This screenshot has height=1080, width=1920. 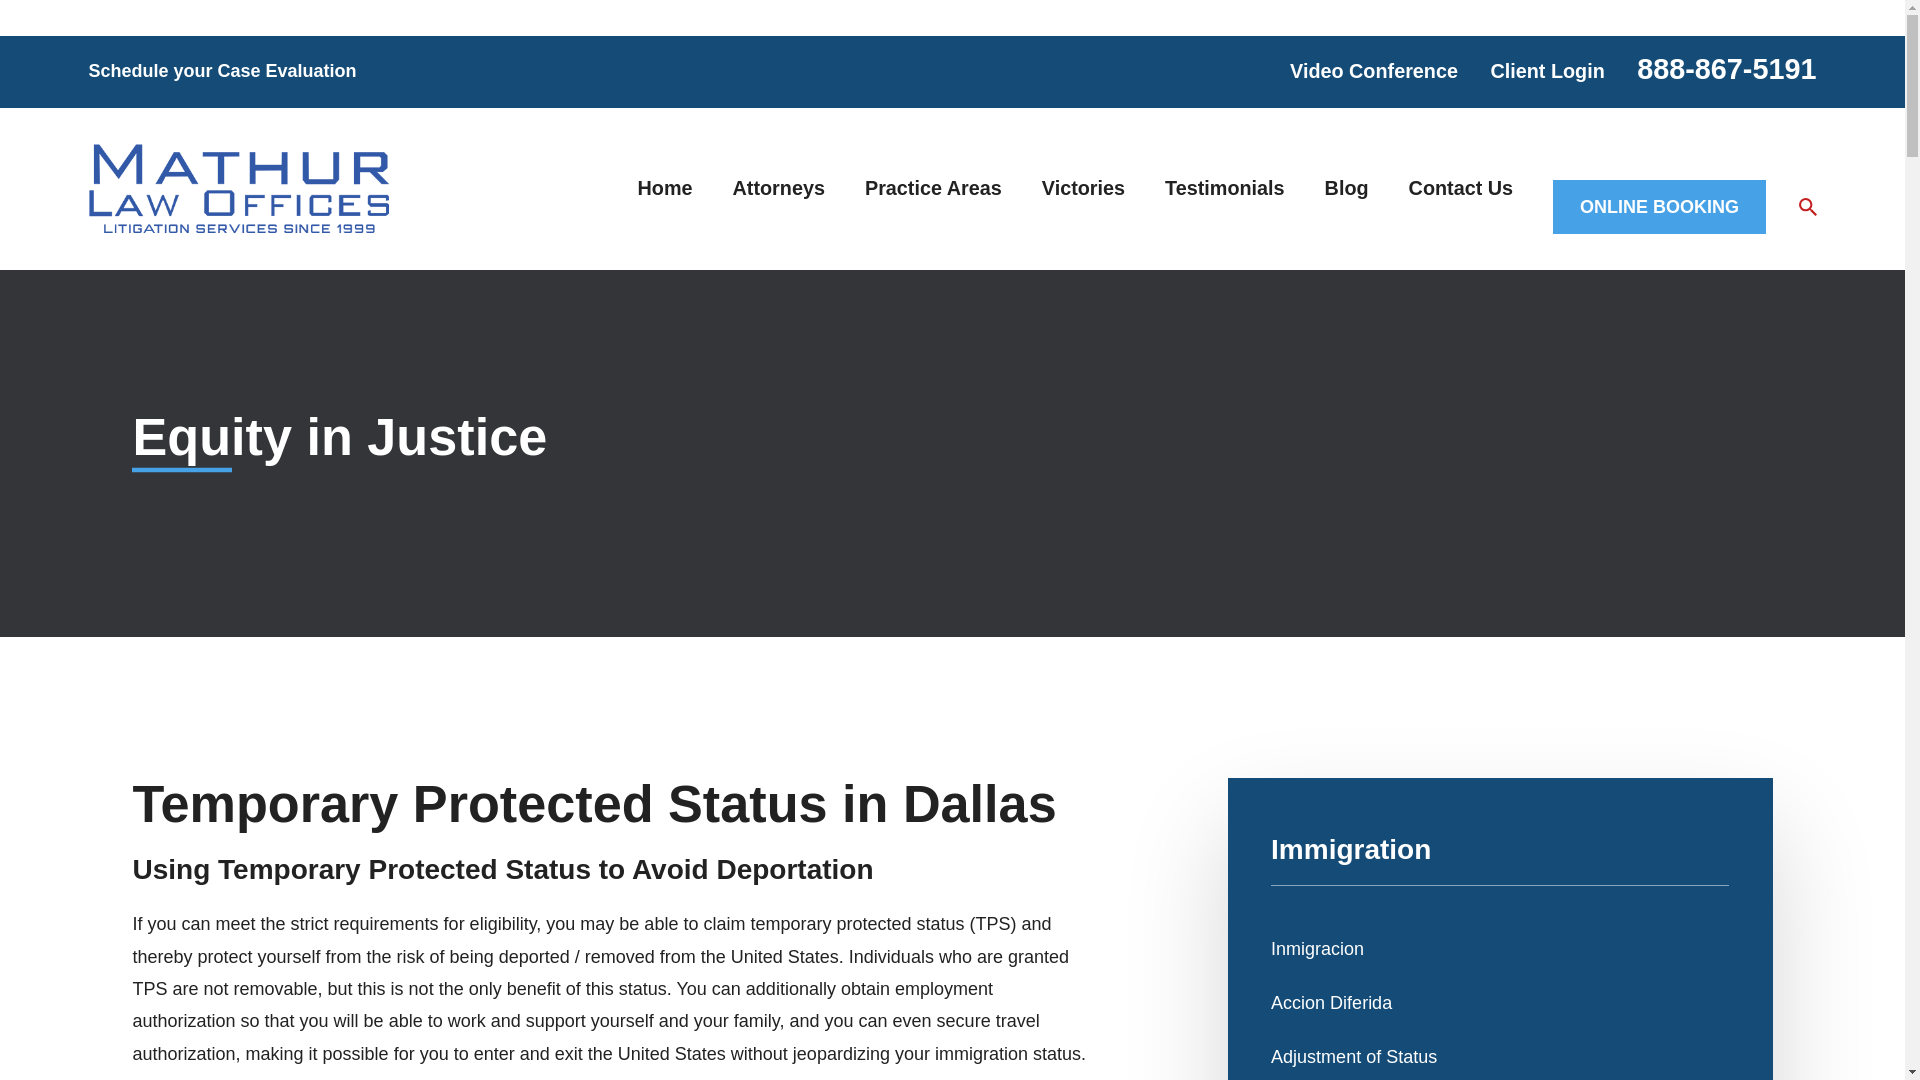 What do you see at coordinates (238, 188) in the screenshot?
I see `Home` at bounding box center [238, 188].